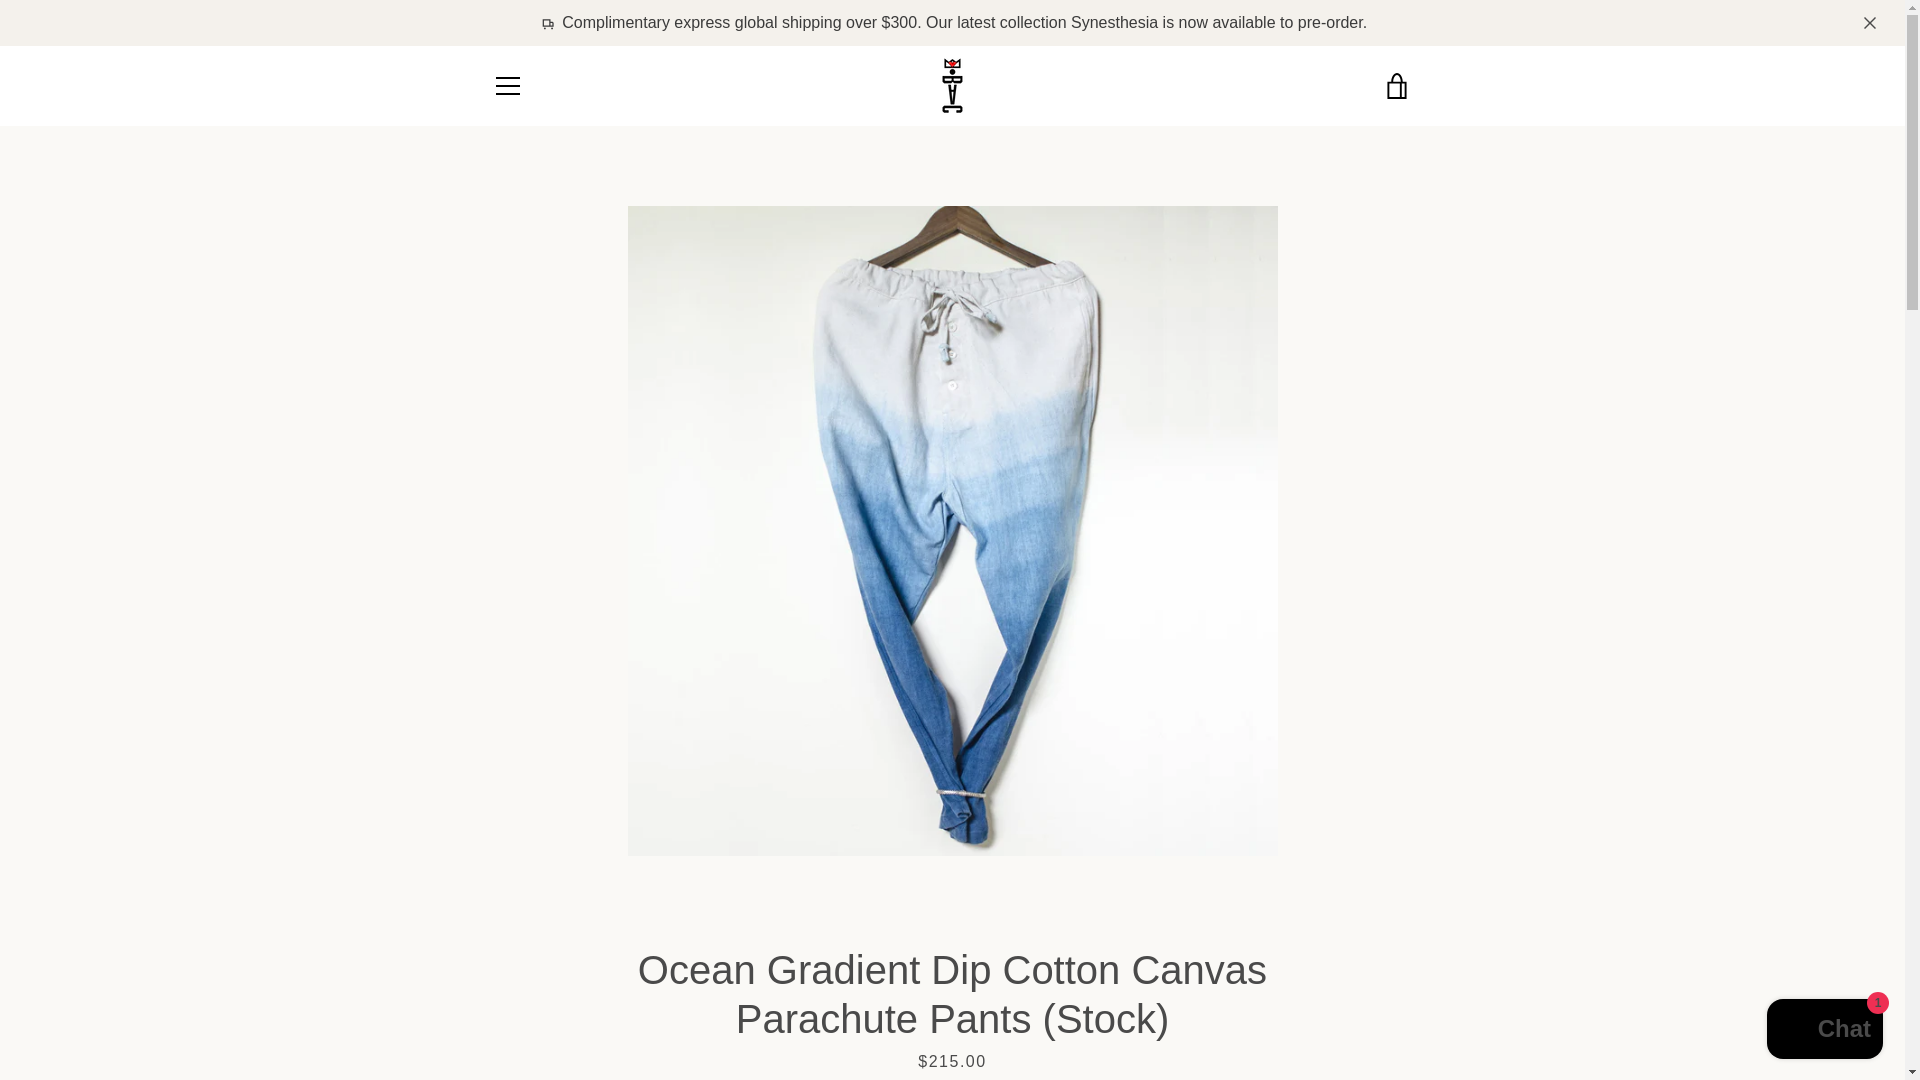  Describe the element at coordinates (1394, 1026) in the screenshot. I see `Visa` at that location.